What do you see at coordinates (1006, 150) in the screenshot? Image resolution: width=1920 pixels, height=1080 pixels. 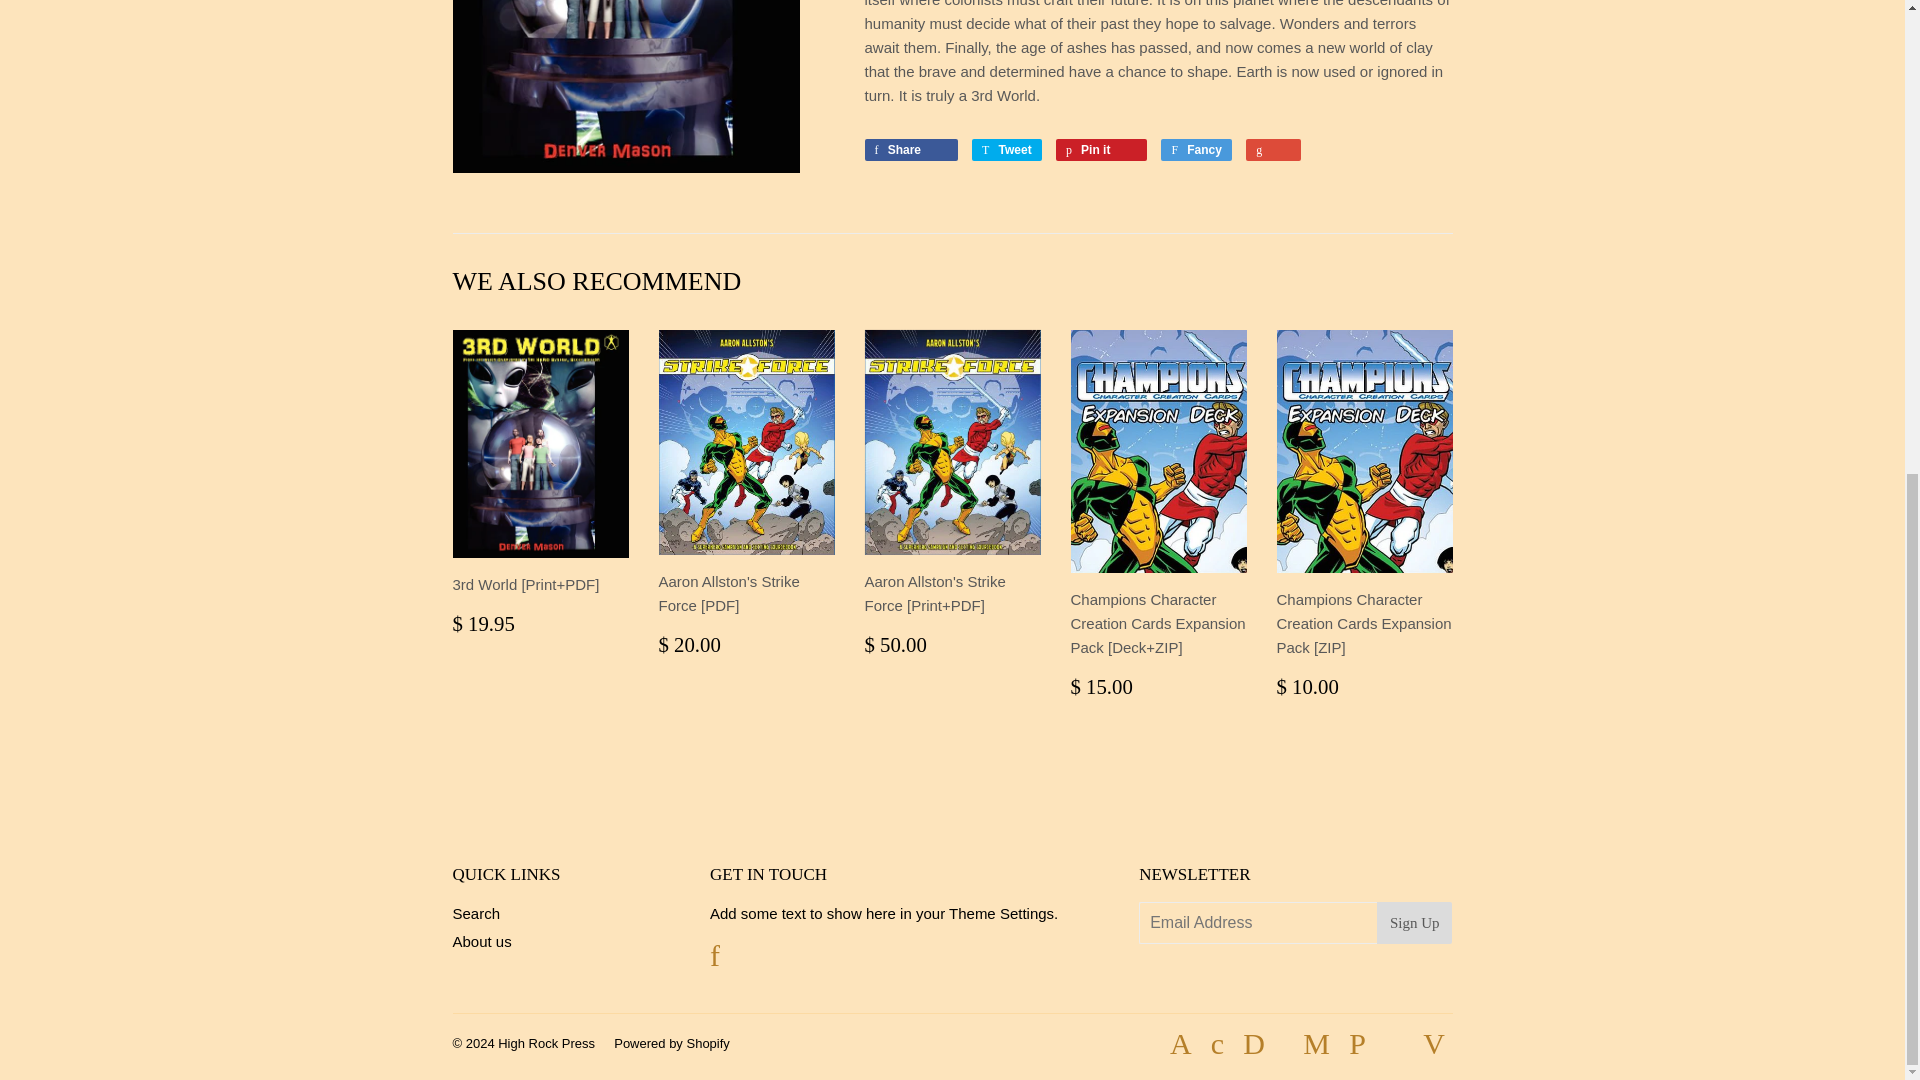 I see `Tweet` at bounding box center [1006, 150].